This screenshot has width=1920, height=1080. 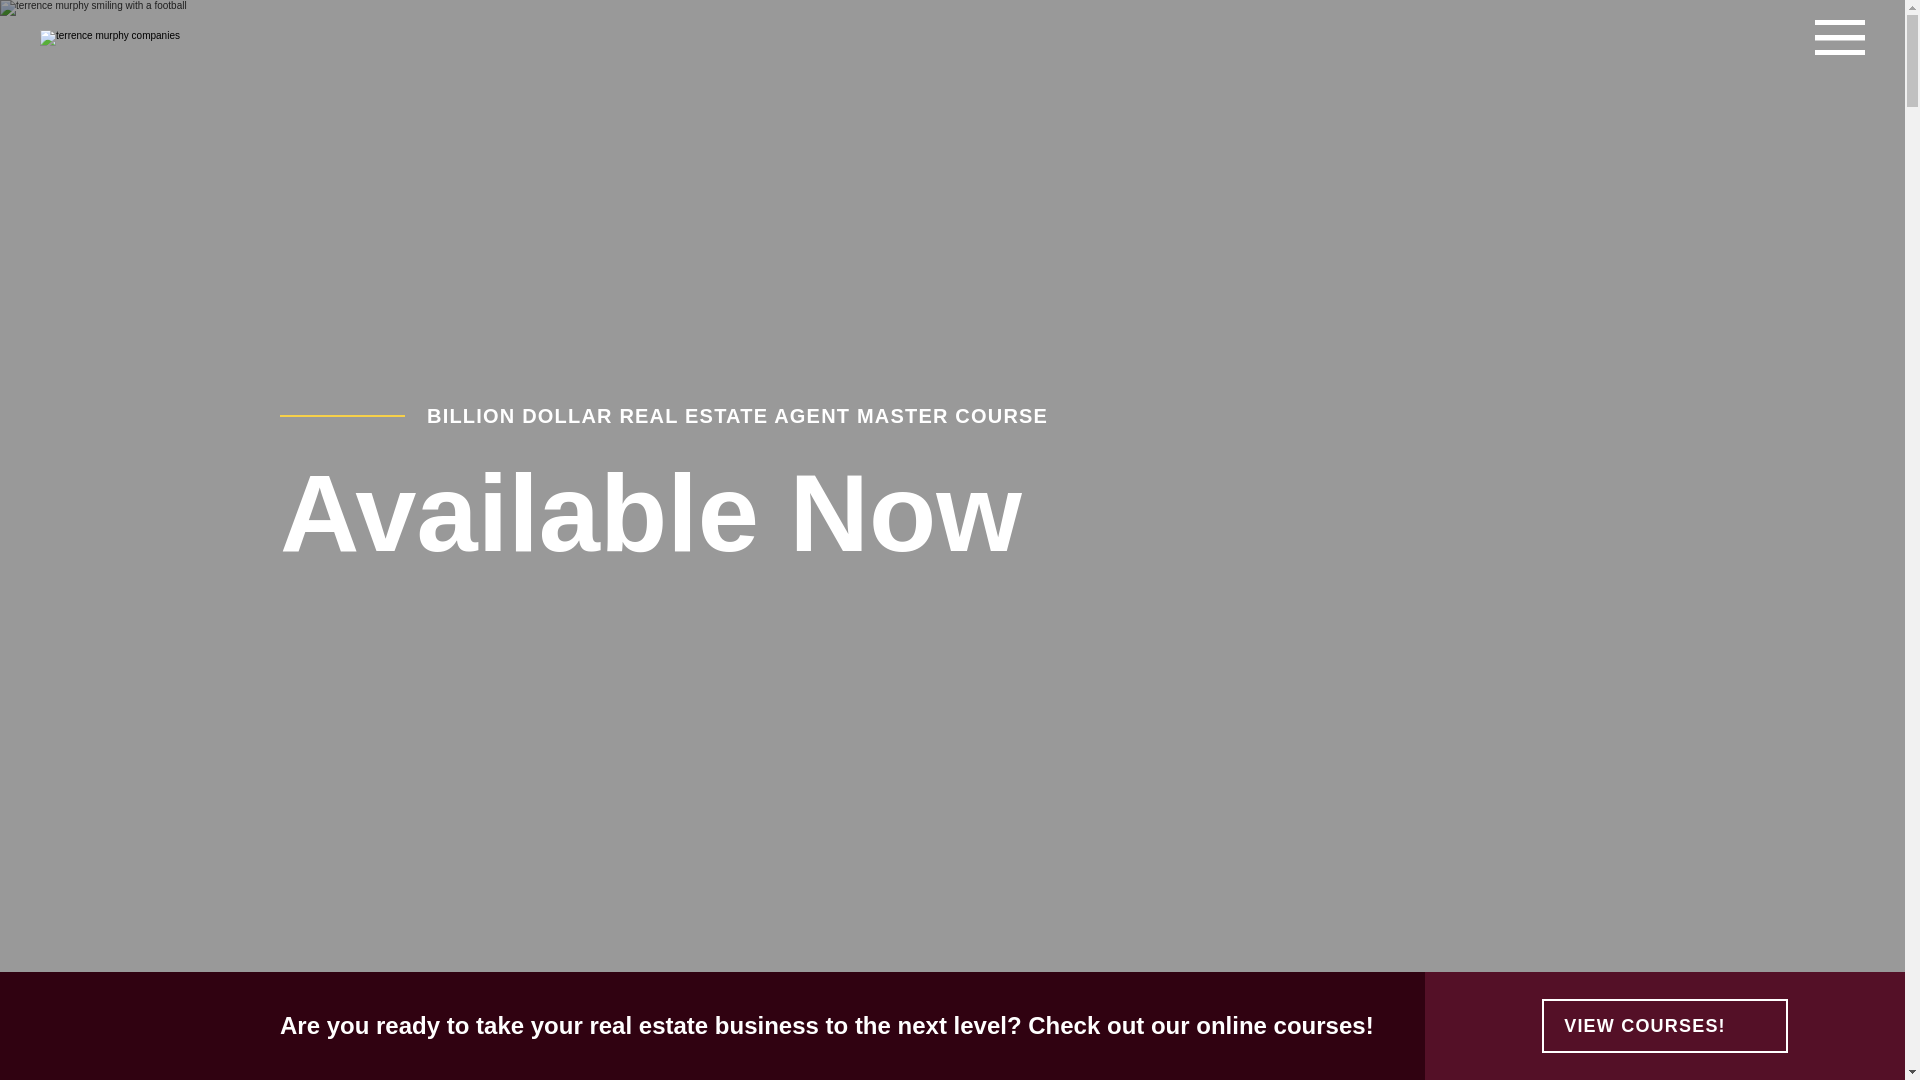 What do you see at coordinates (1664, 1026) in the screenshot?
I see `VIEW COURSES!` at bounding box center [1664, 1026].